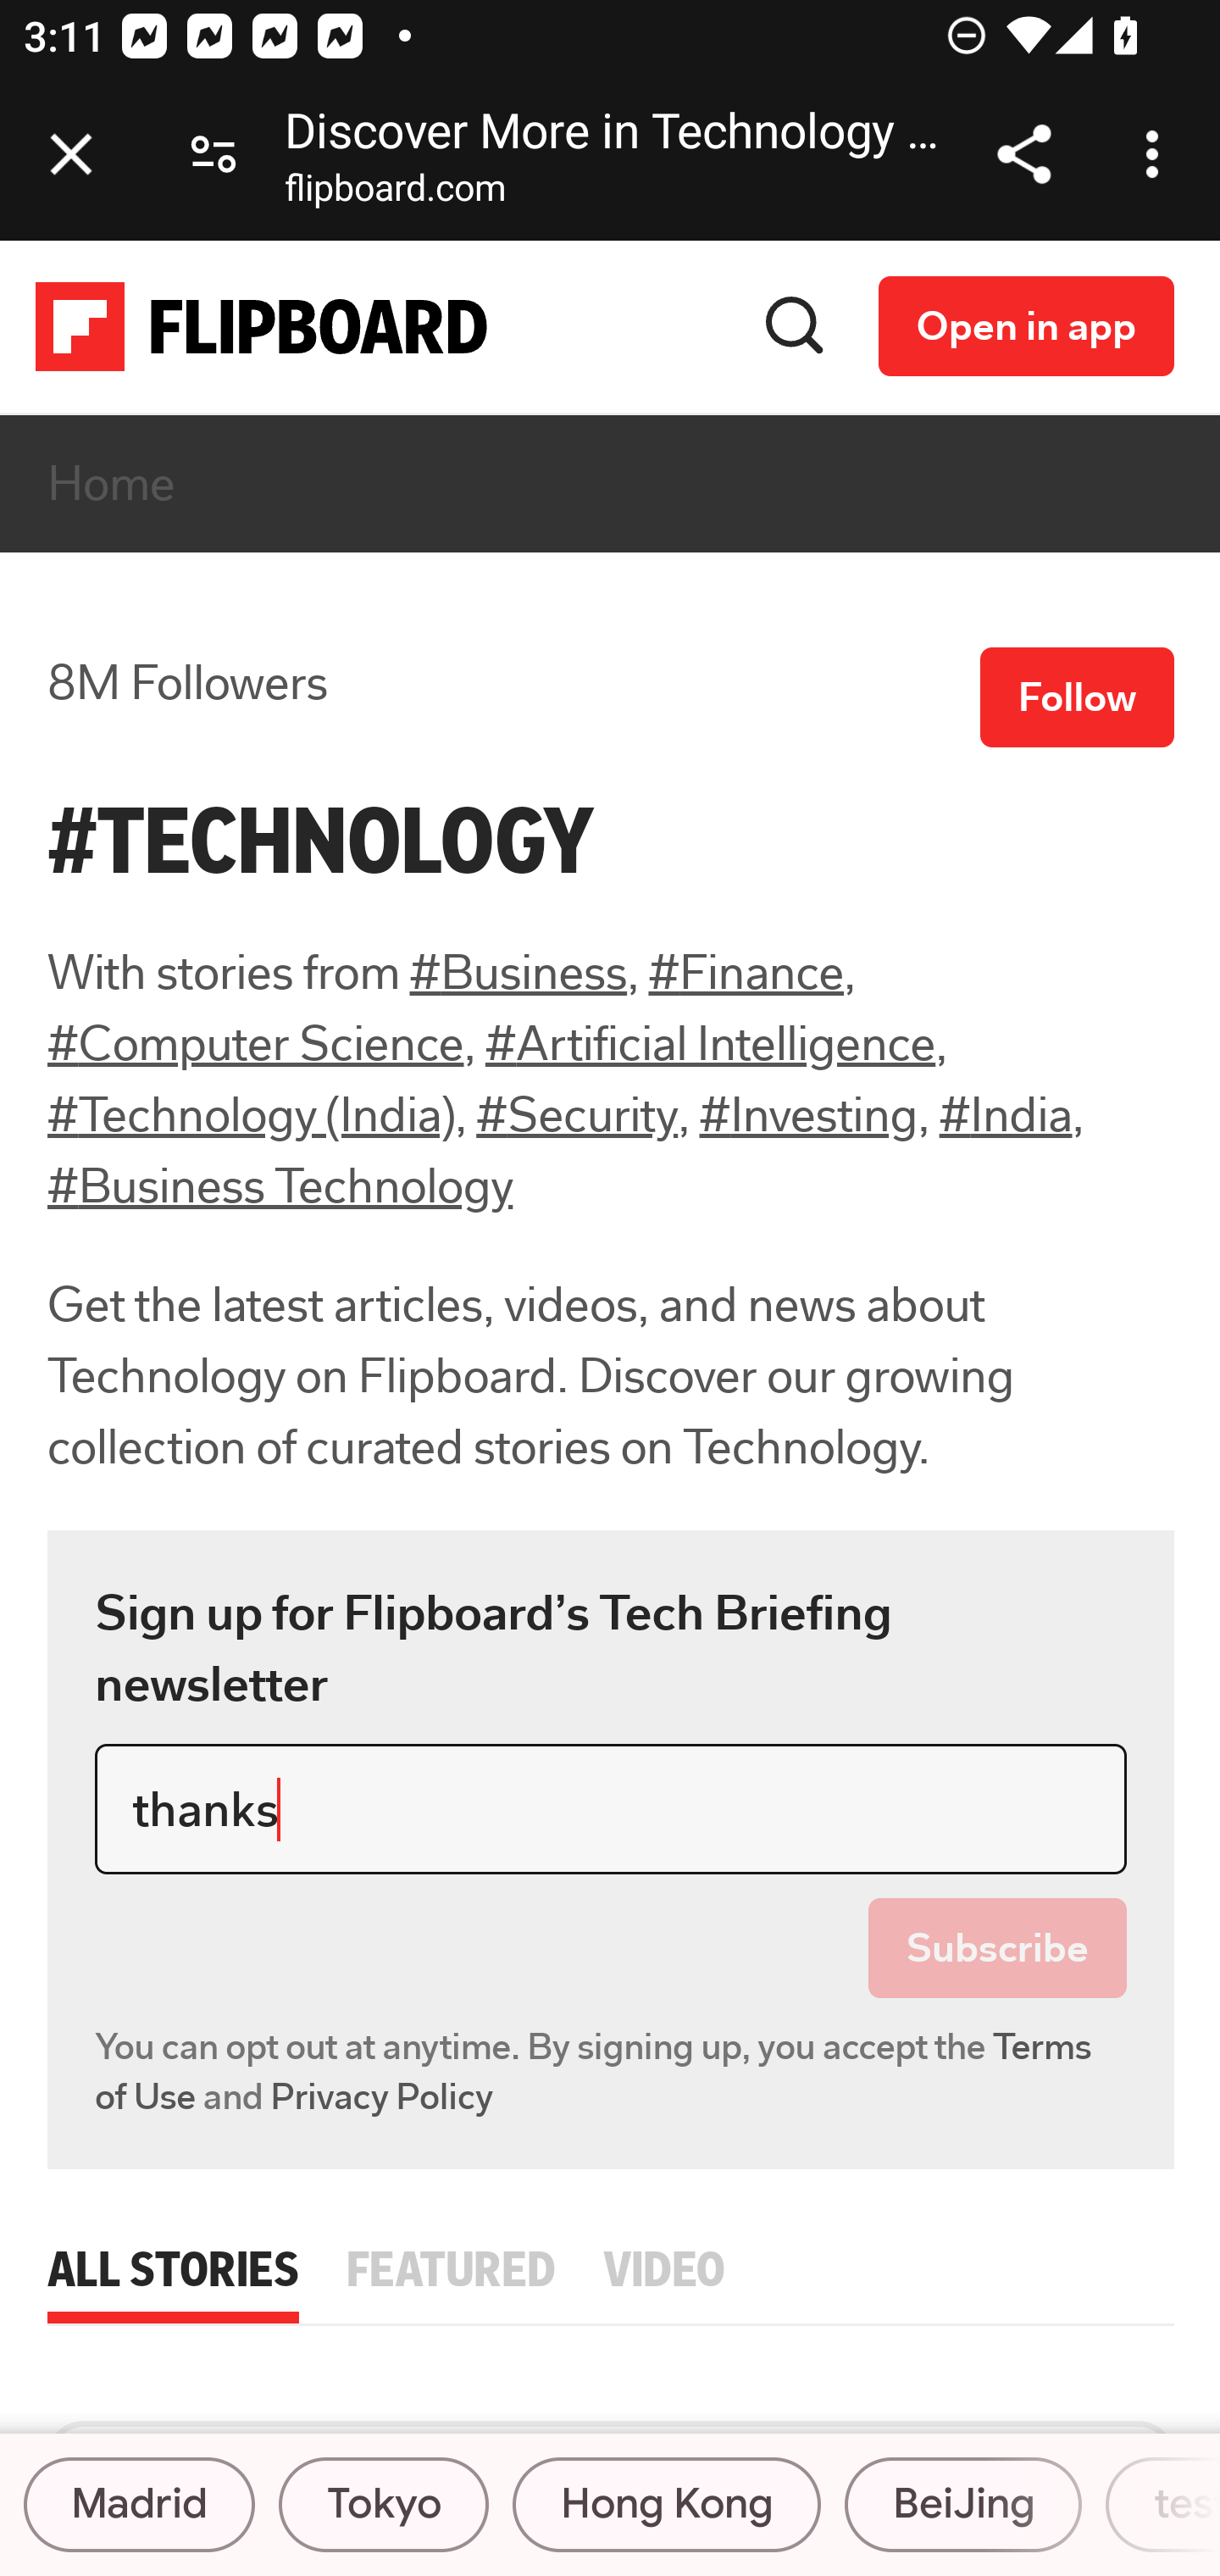  What do you see at coordinates (663, 2264) in the screenshot?
I see `VIDEO` at bounding box center [663, 2264].